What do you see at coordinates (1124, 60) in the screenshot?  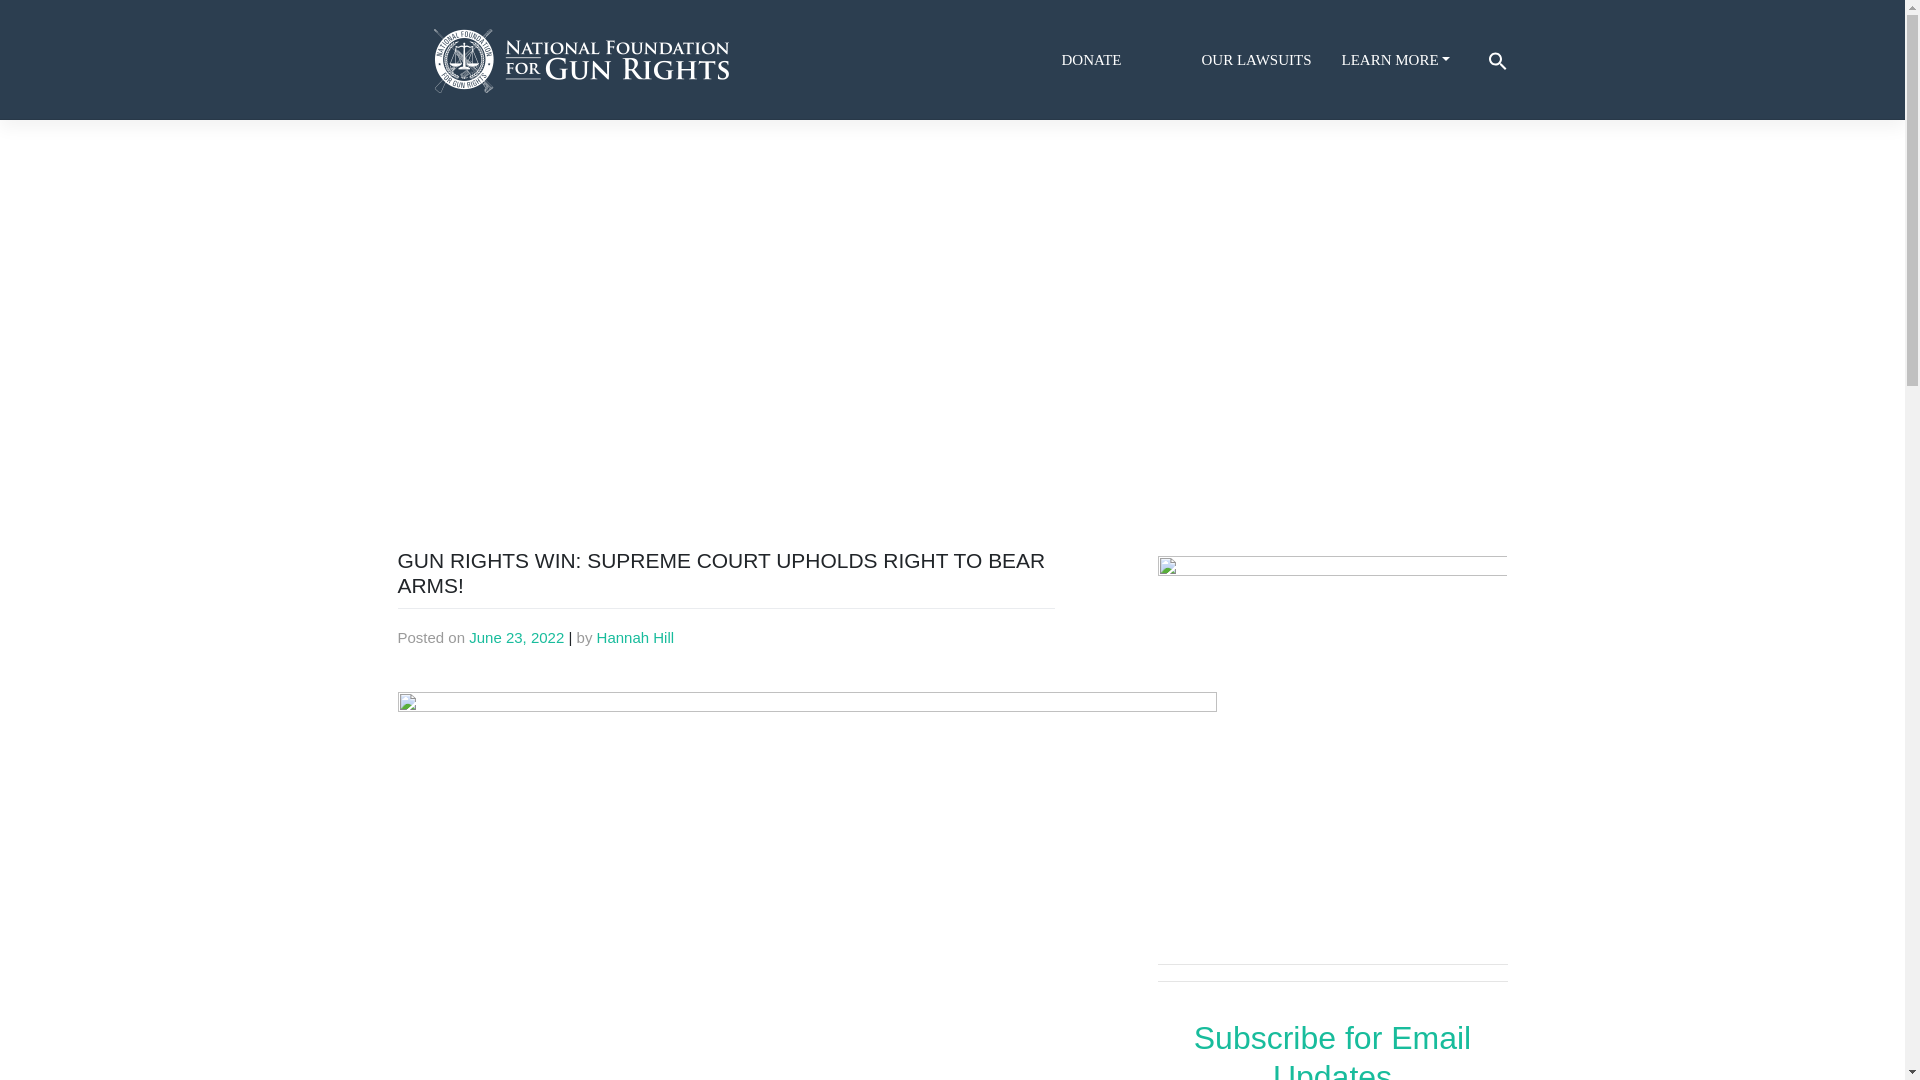 I see `Donate` at bounding box center [1124, 60].